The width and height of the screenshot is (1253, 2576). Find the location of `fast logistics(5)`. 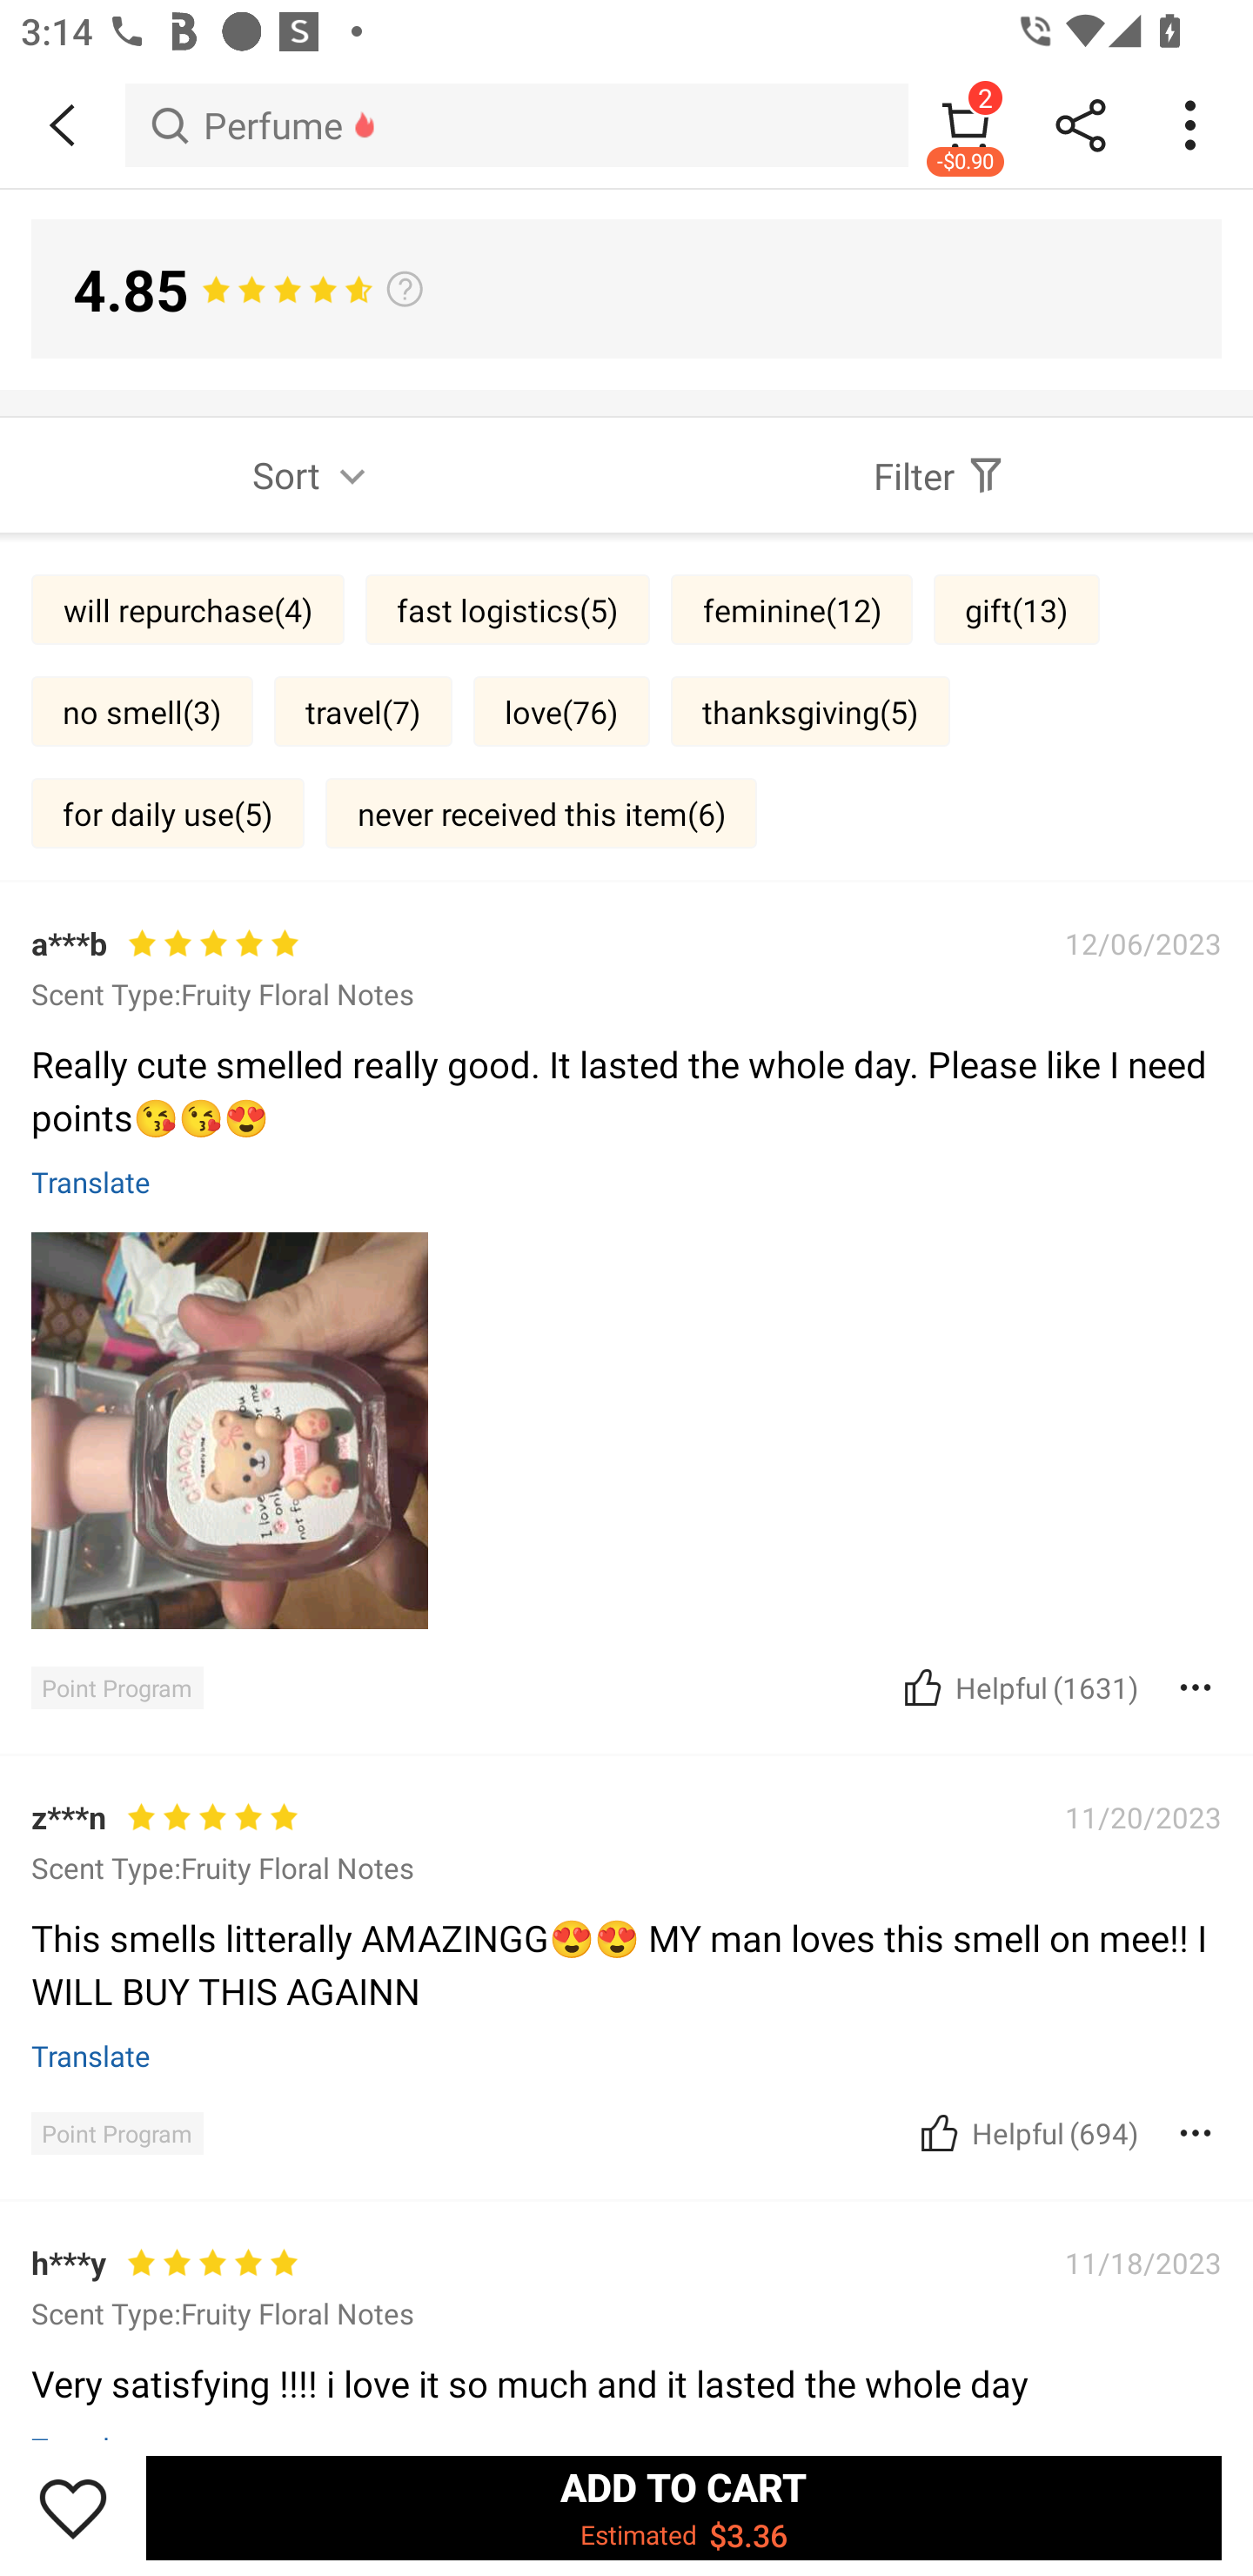

fast logistics(5) is located at coordinates (508, 609).